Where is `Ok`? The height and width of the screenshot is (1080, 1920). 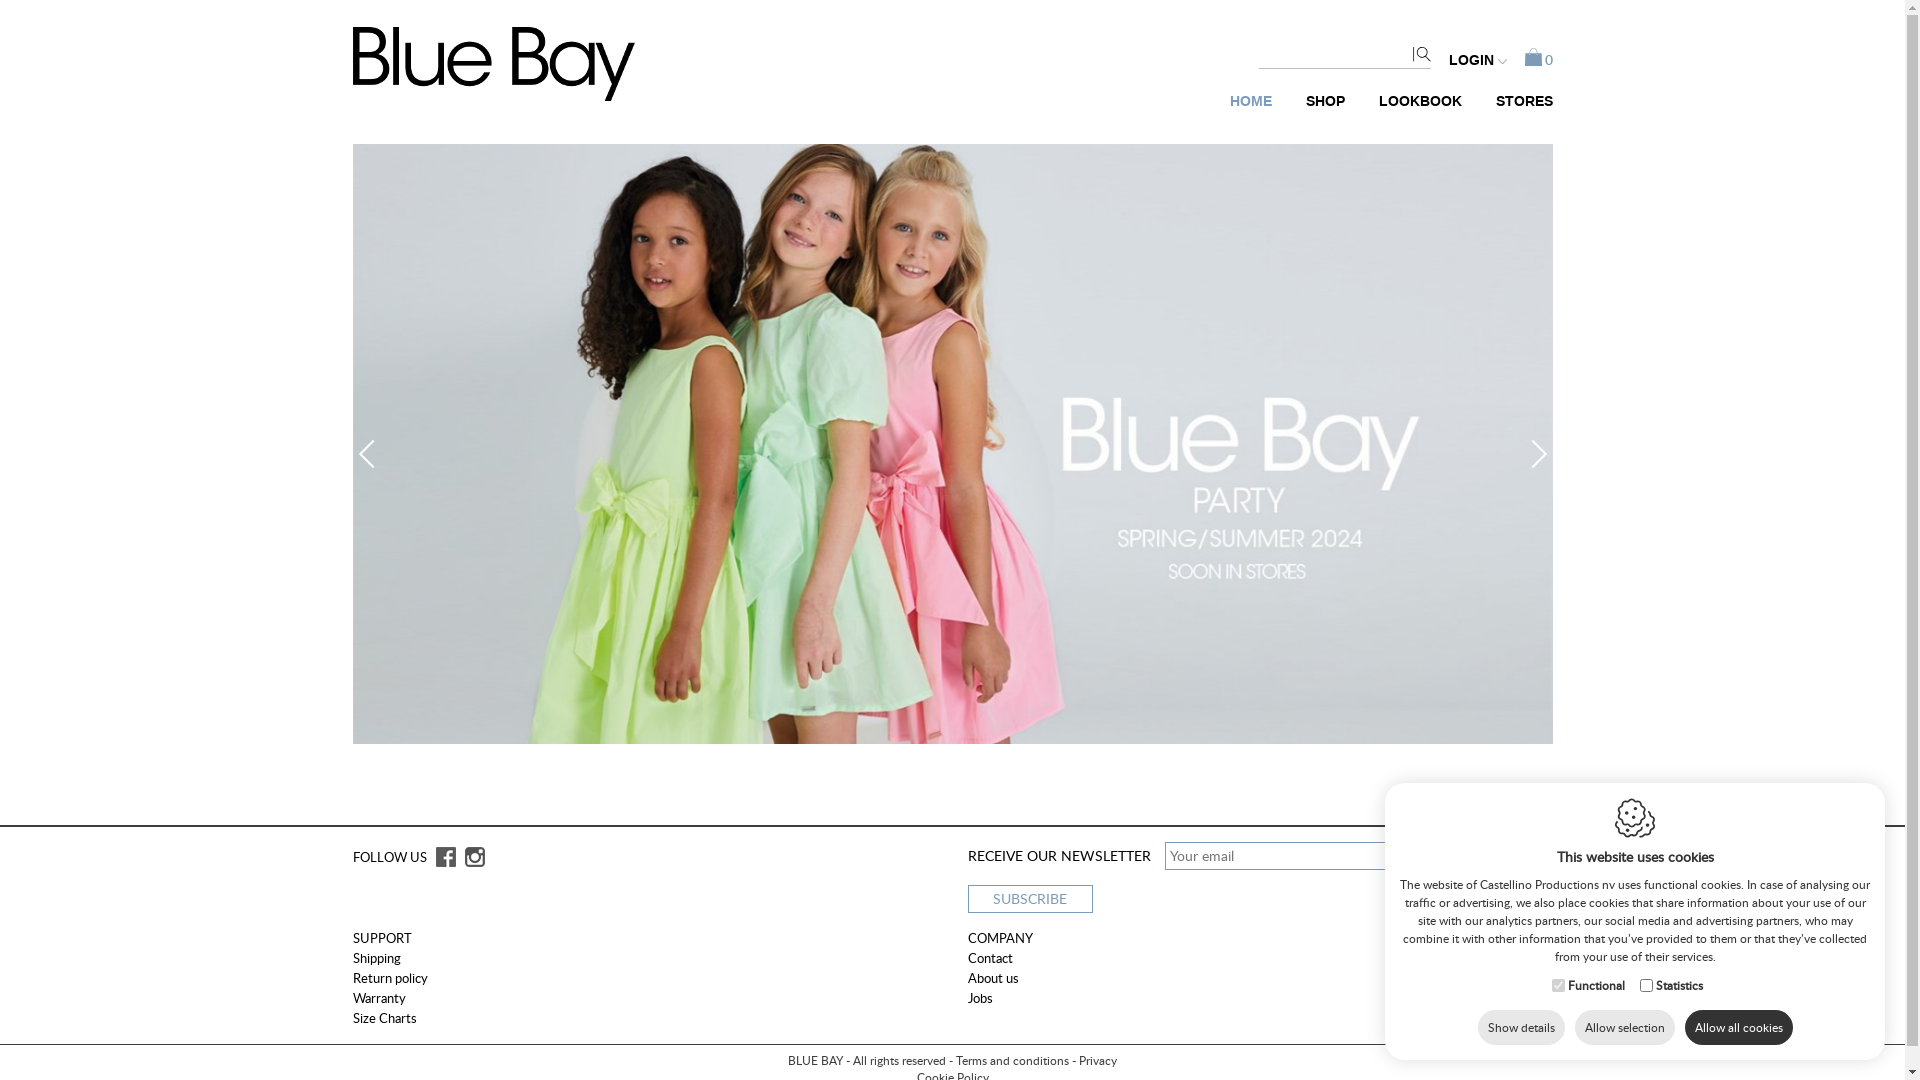 Ok is located at coordinates (1480, 212).